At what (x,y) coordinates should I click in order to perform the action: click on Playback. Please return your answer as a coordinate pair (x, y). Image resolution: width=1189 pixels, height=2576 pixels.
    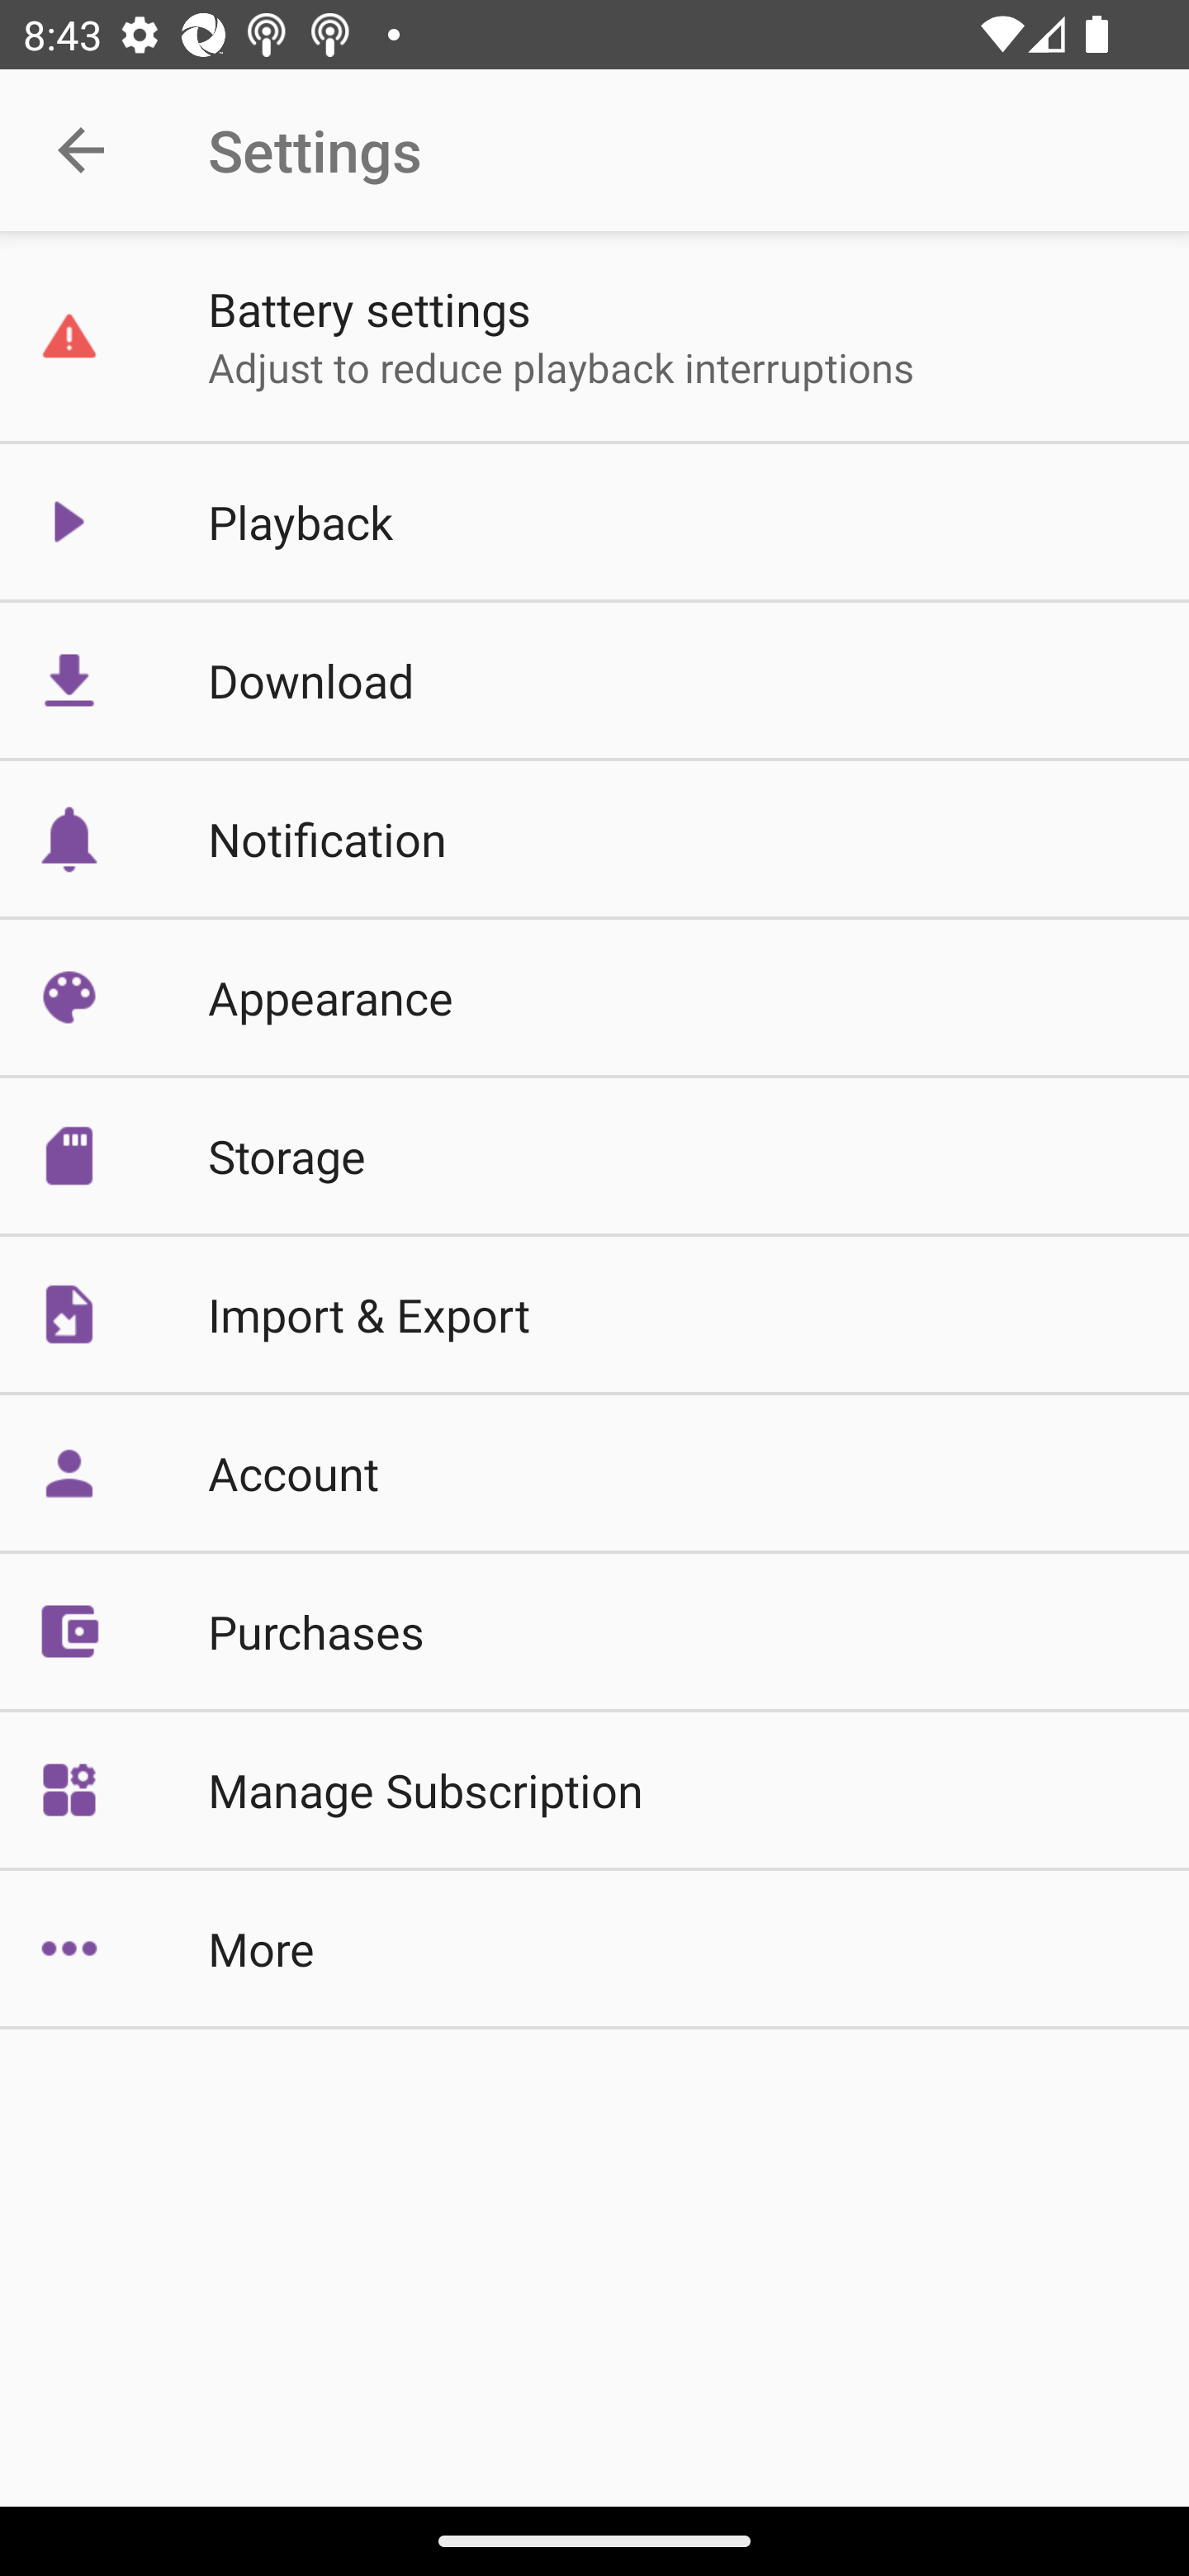
    Looking at the image, I should click on (594, 521).